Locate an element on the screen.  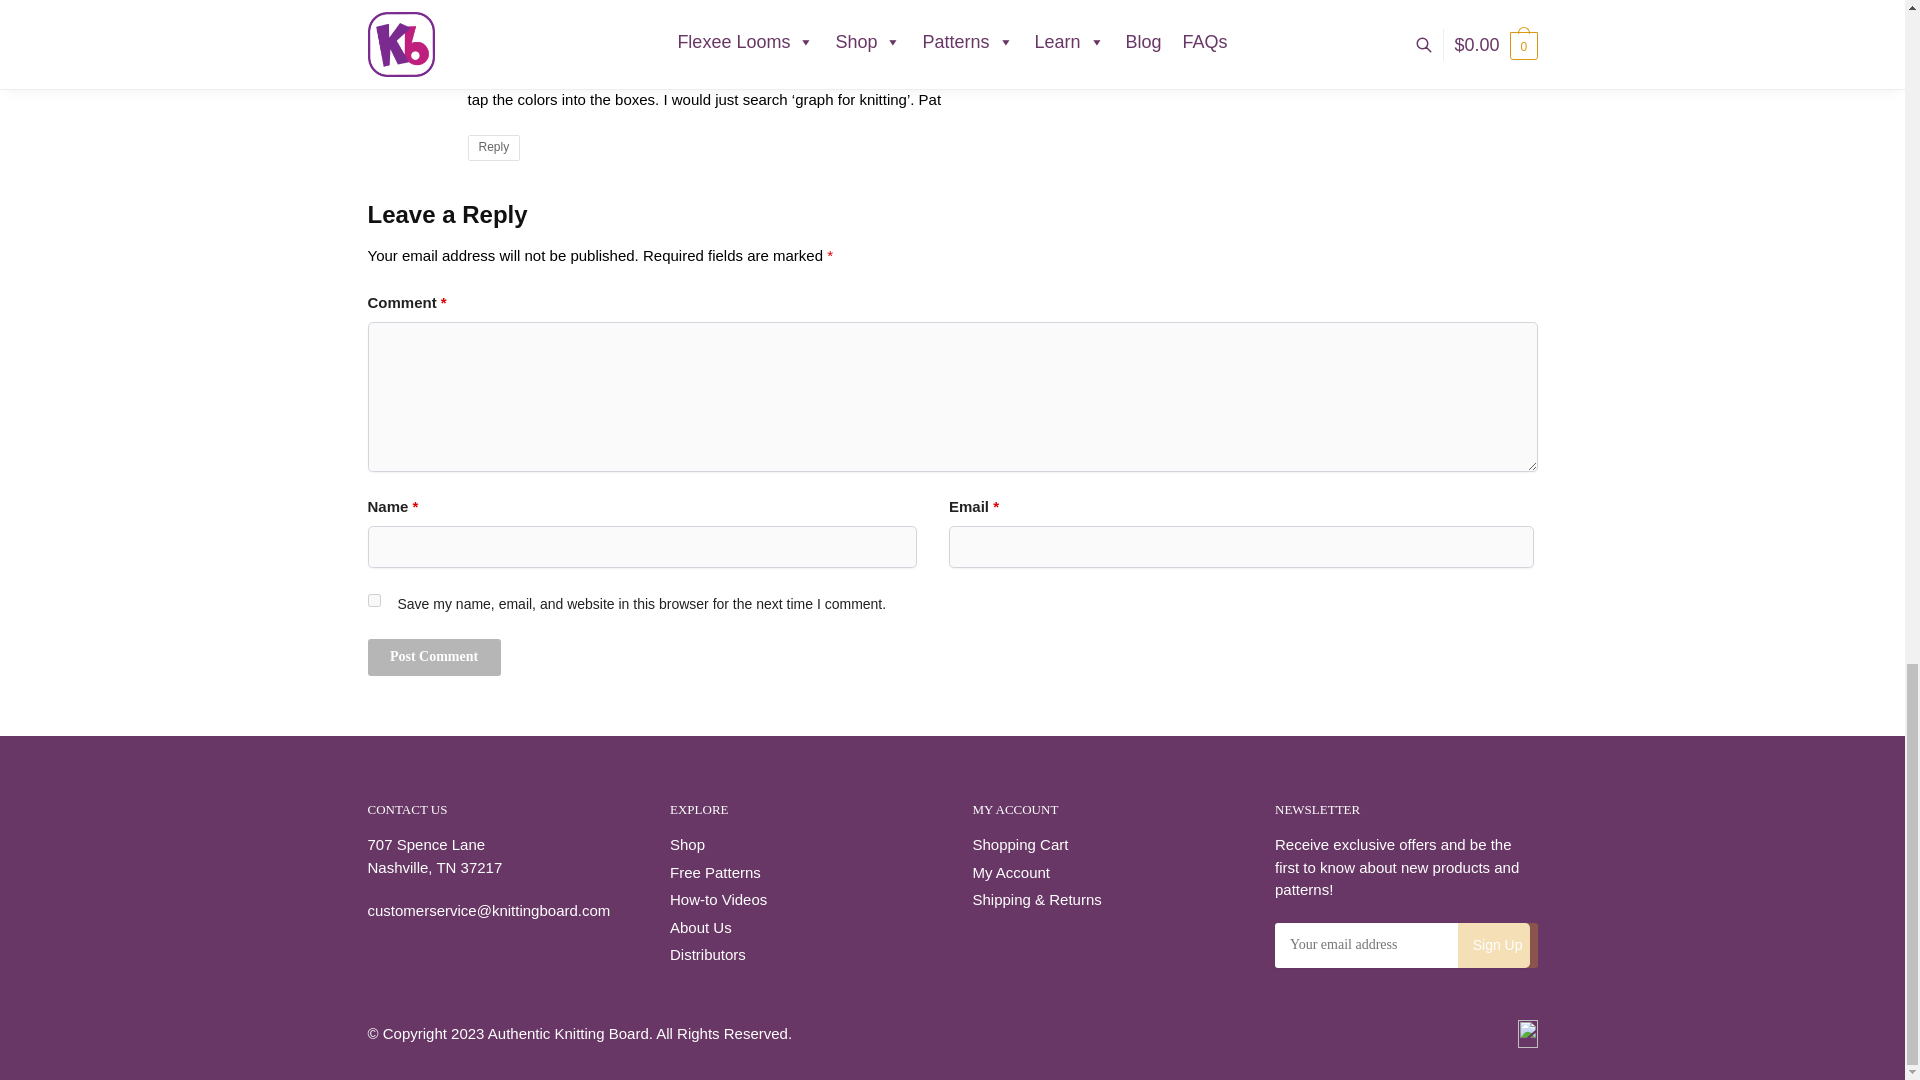
Sign up is located at coordinates (1497, 945).